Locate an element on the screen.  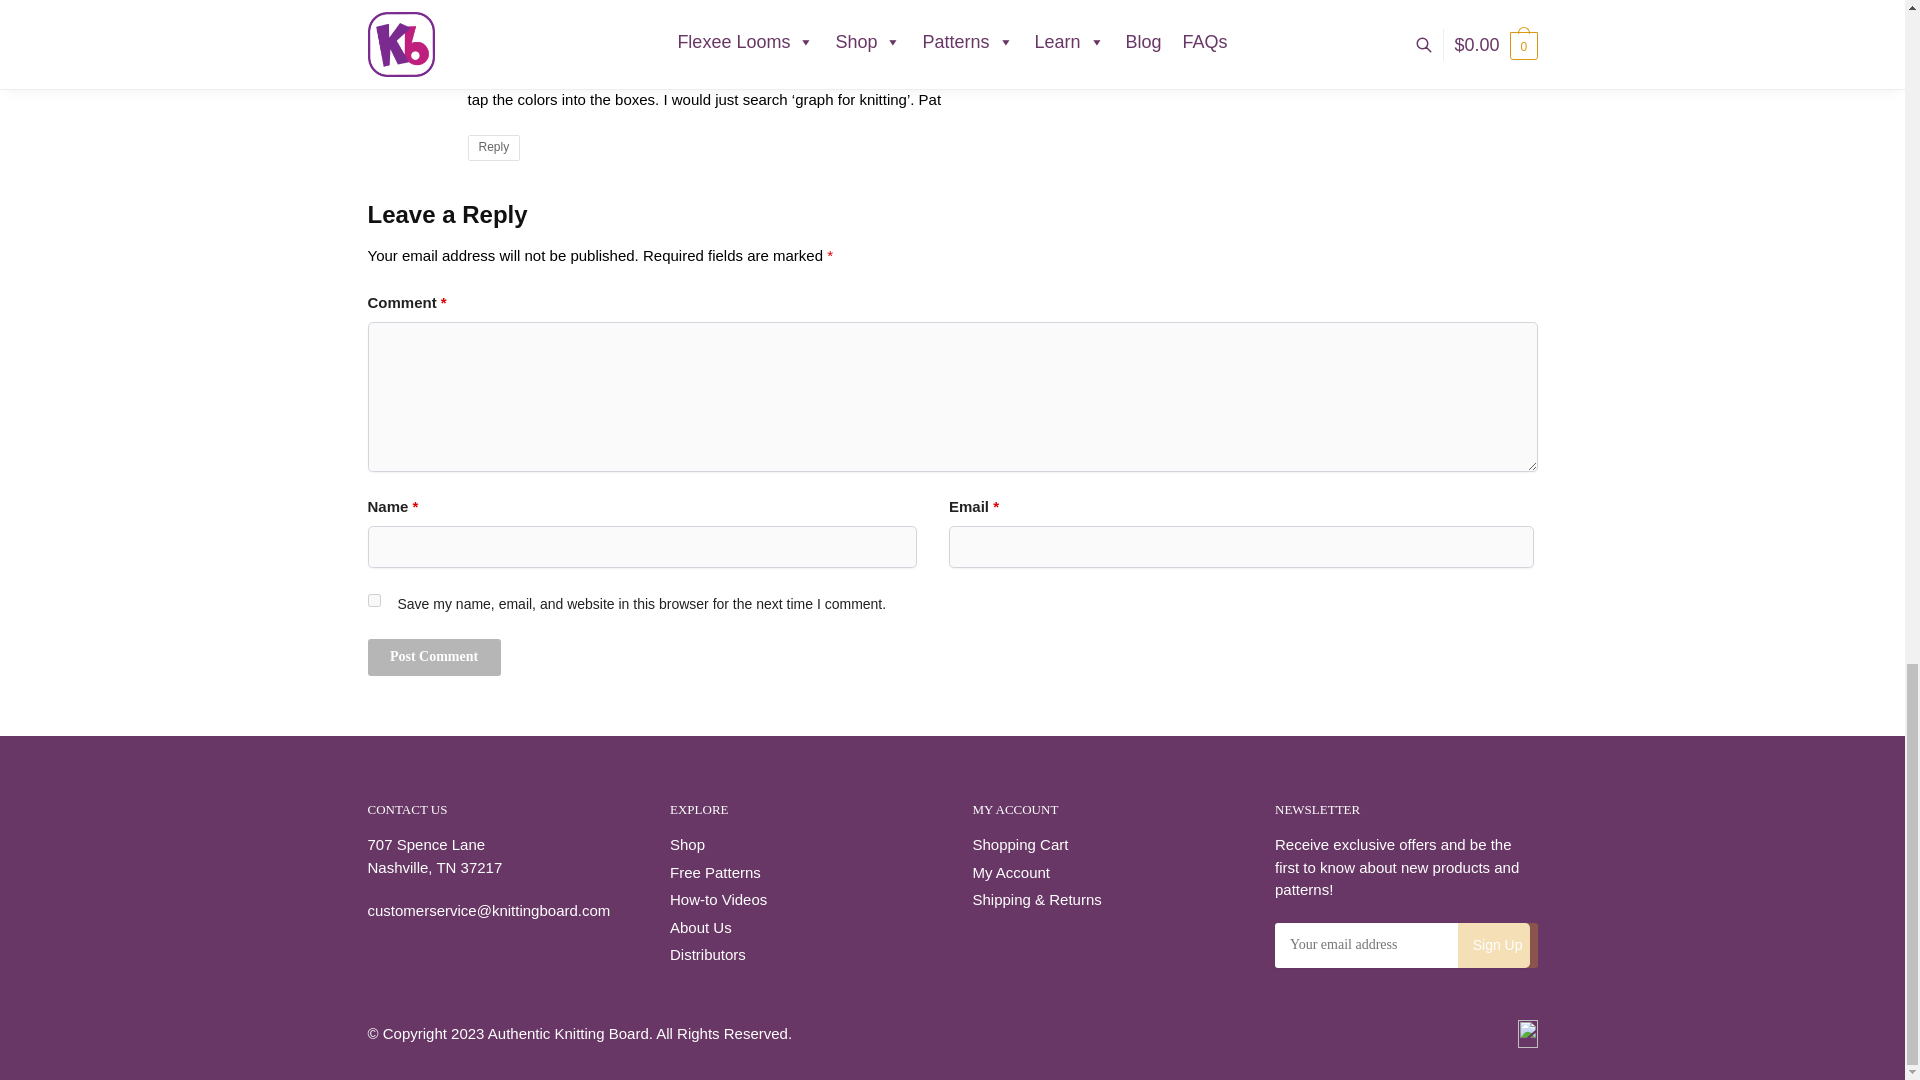
Sign up is located at coordinates (1497, 945).